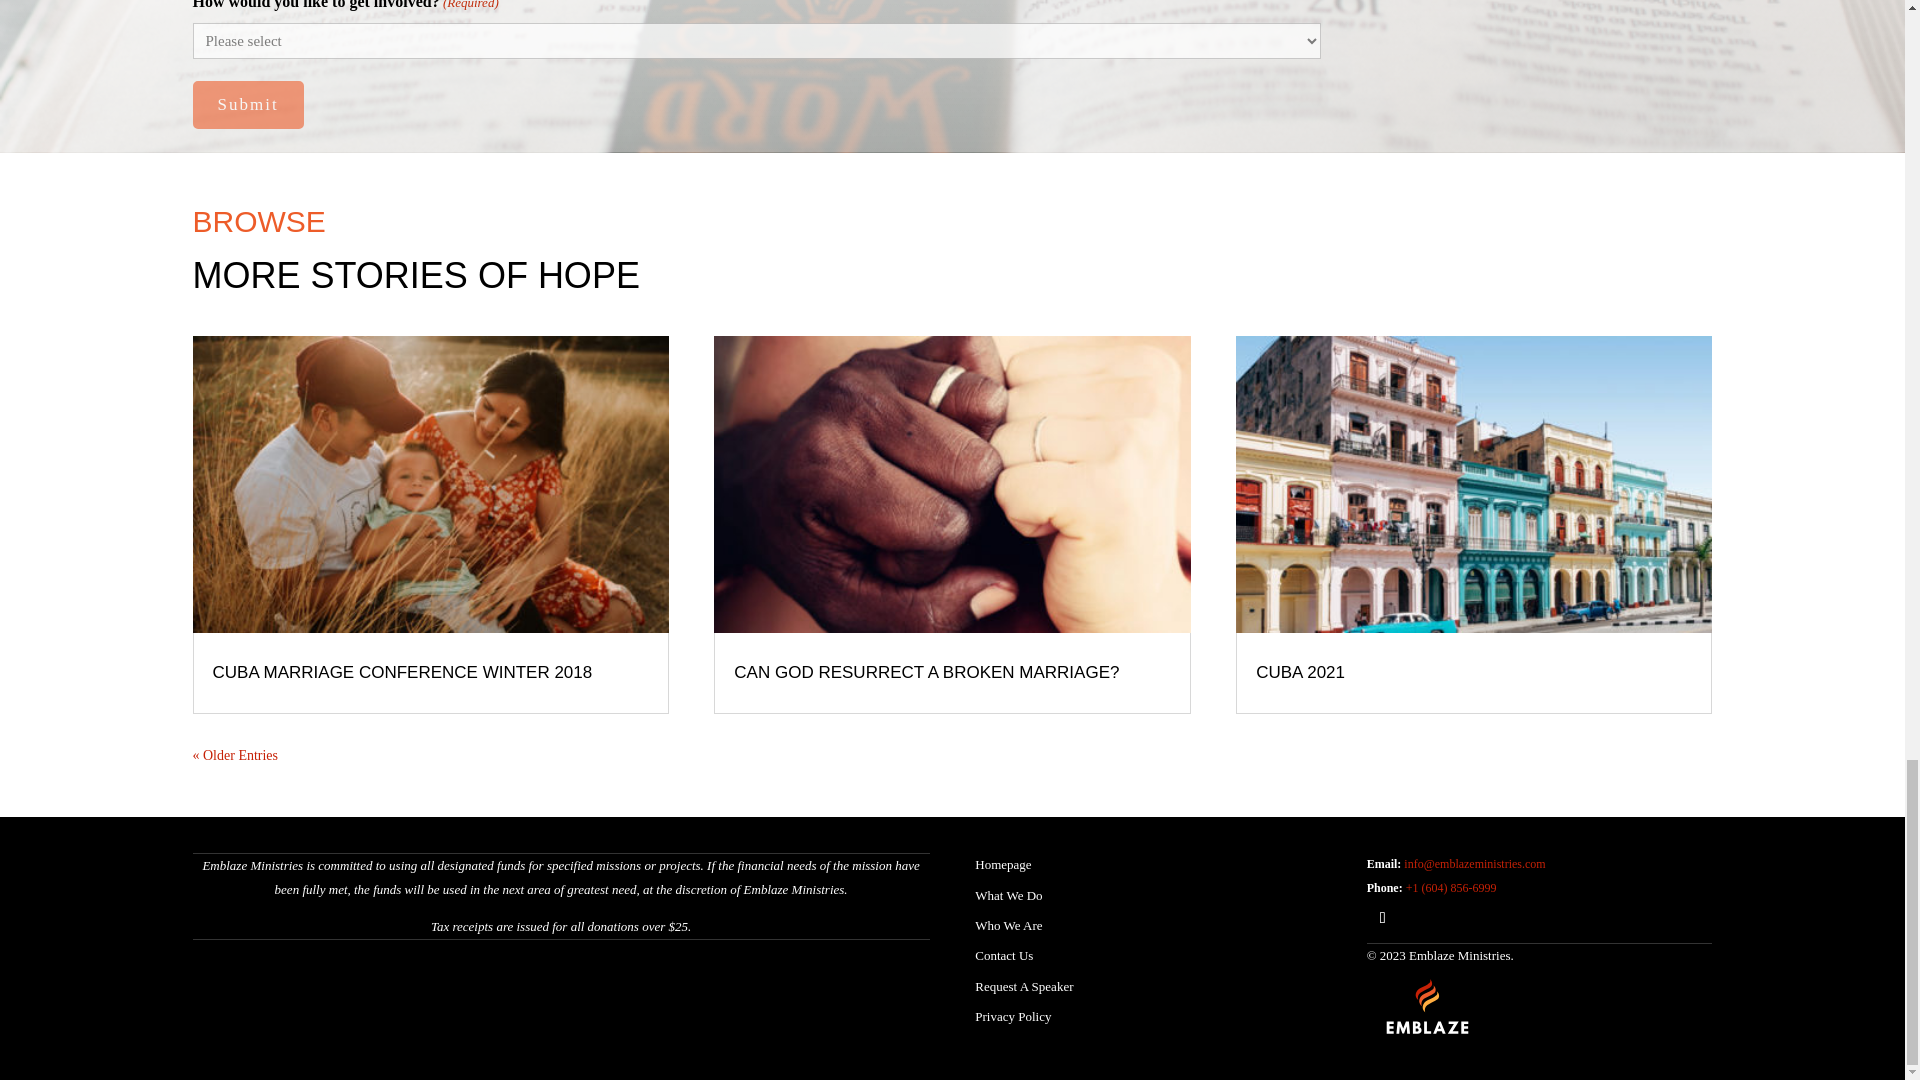 This screenshot has height=1080, width=1920. What do you see at coordinates (1003, 864) in the screenshot?
I see `Homepage` at bounding box center [1003, 864].